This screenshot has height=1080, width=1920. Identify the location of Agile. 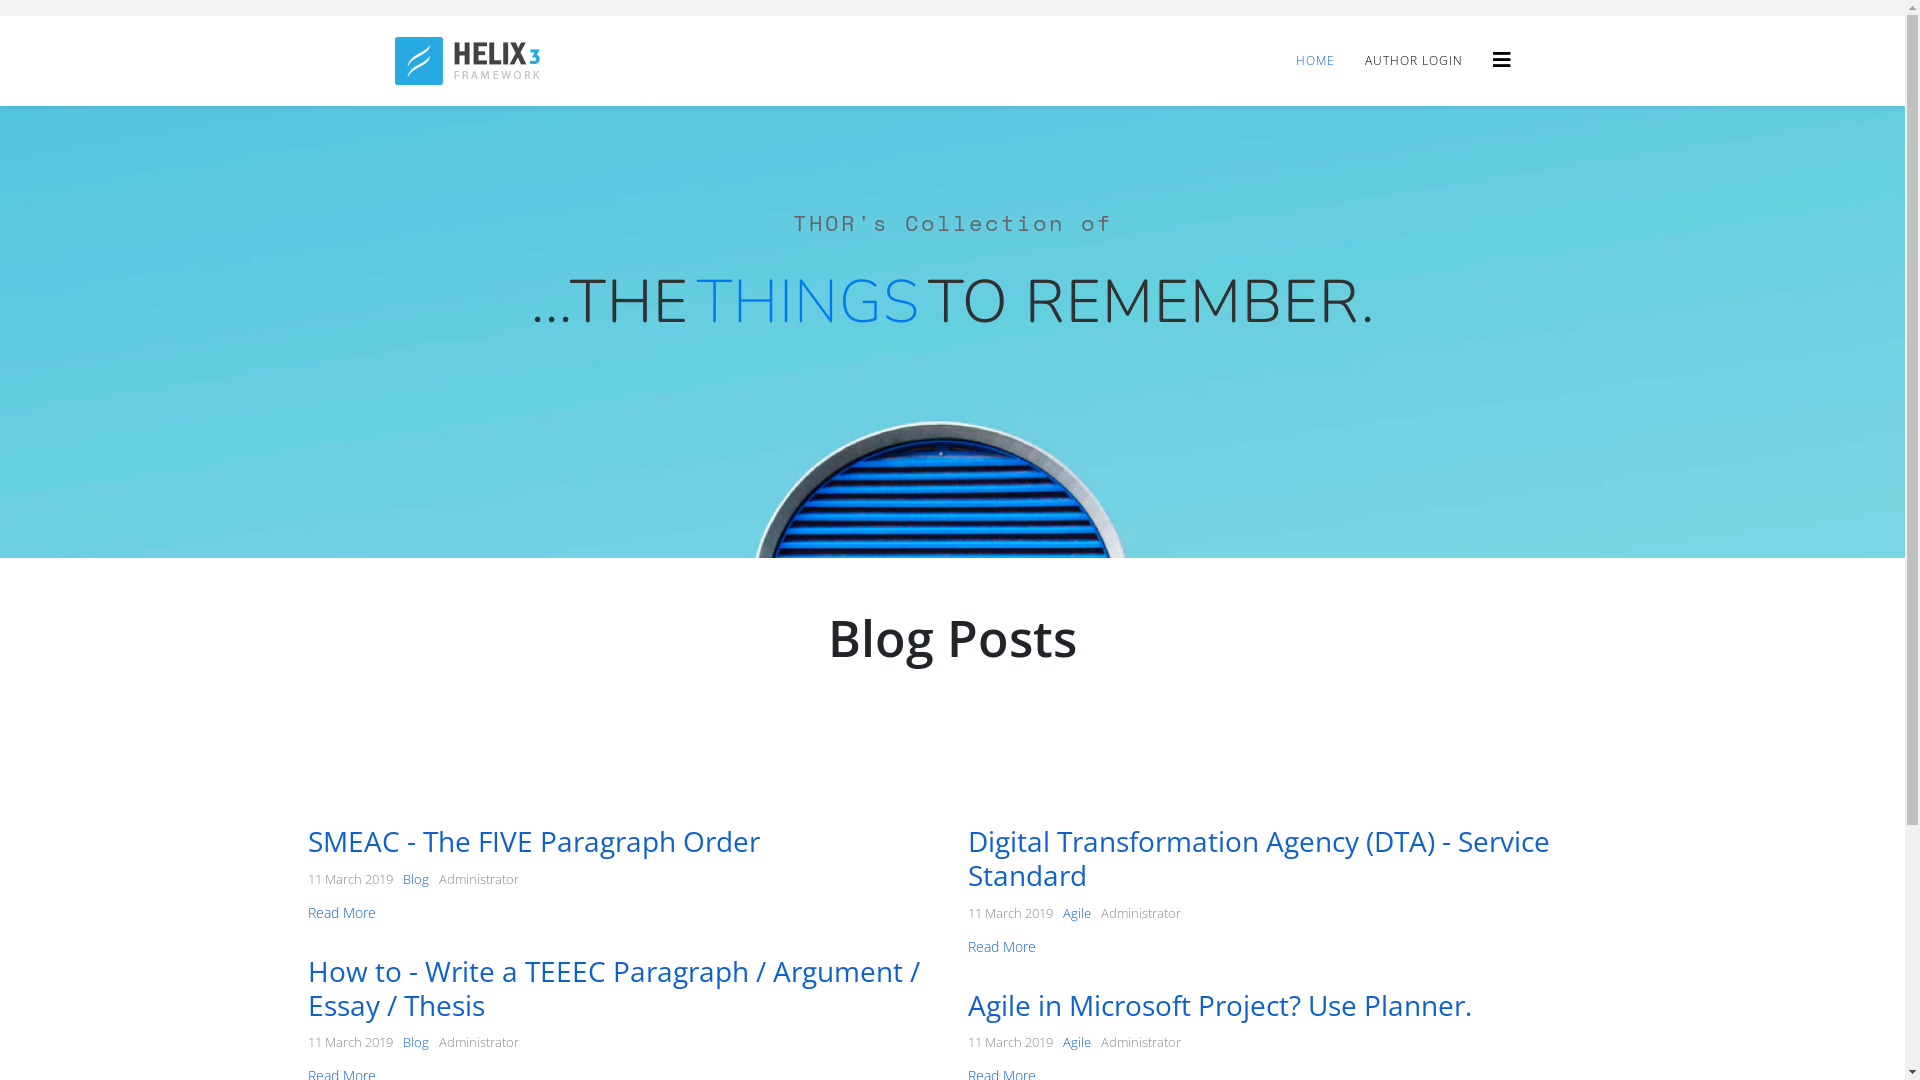
(1076, 913).